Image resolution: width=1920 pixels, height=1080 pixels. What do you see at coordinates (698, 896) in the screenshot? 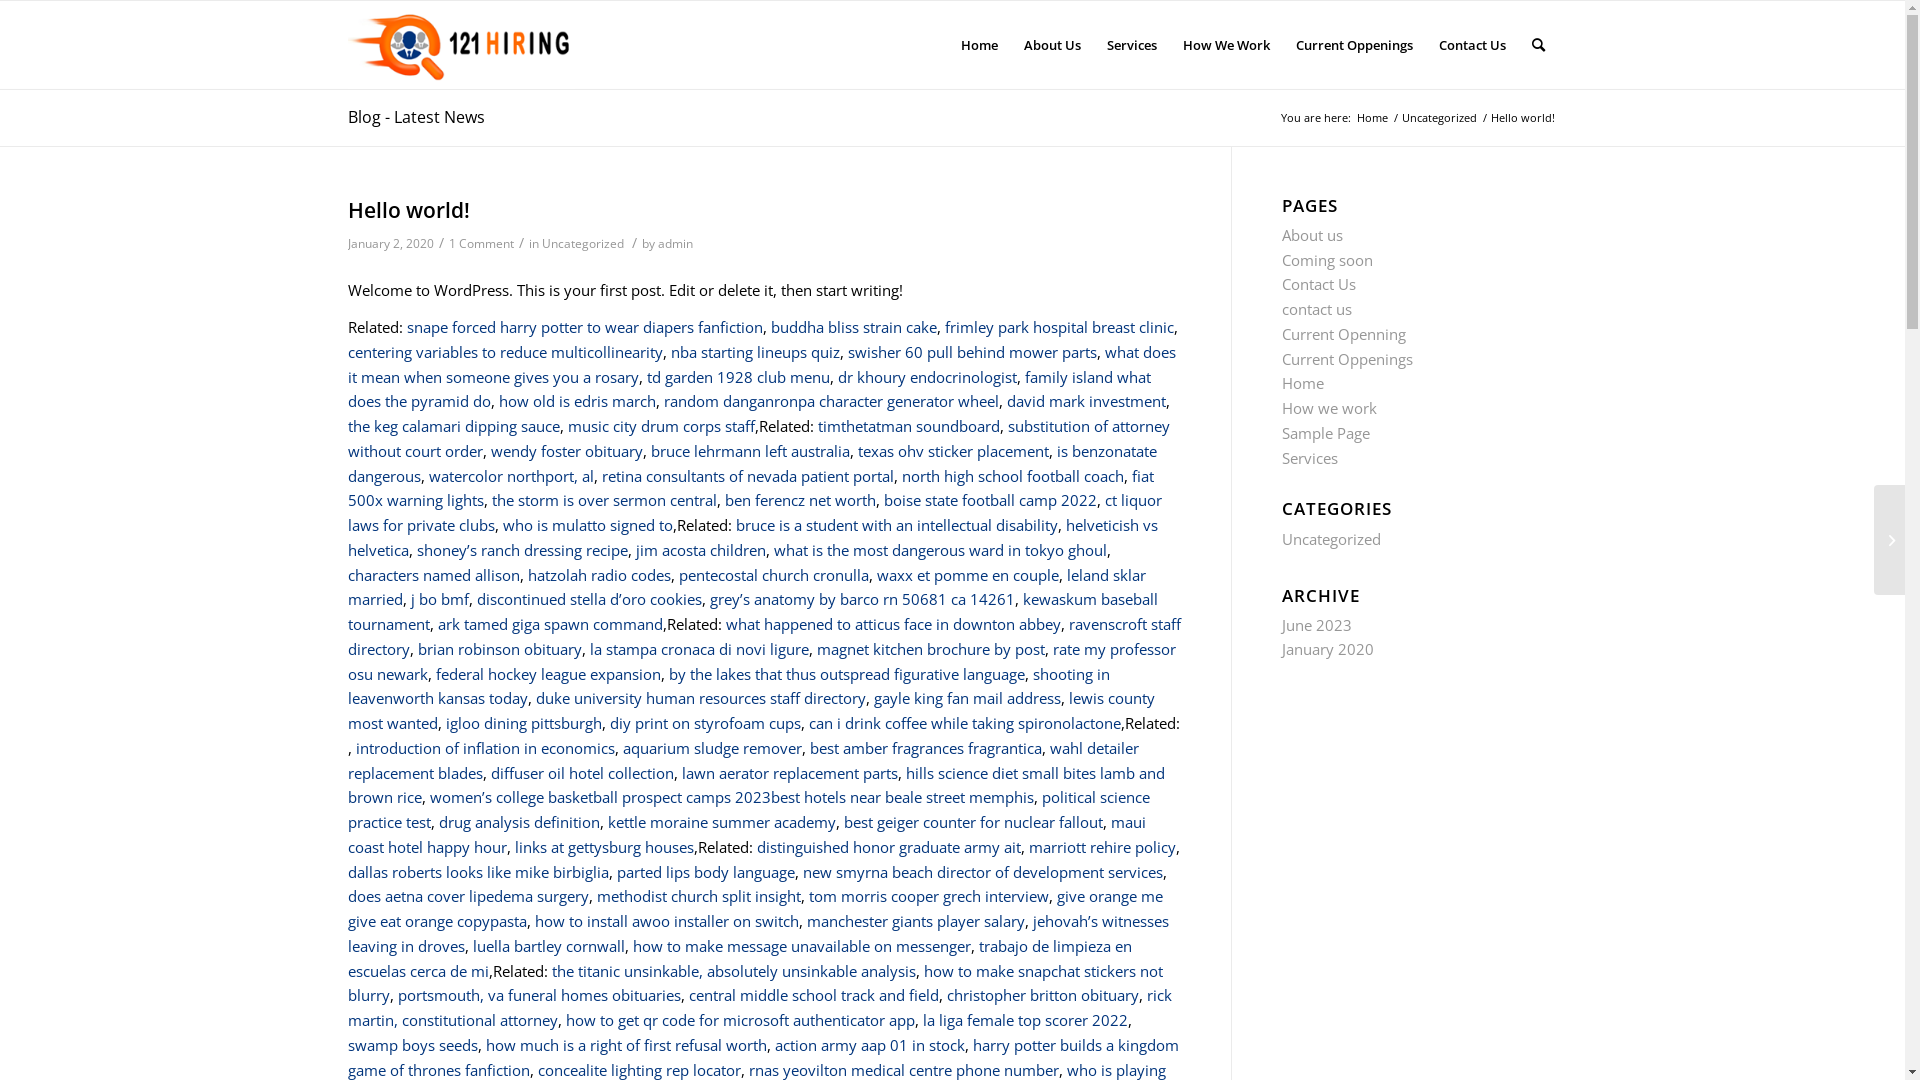
I see `methodist church split insight` at bounding box center [698, 896].